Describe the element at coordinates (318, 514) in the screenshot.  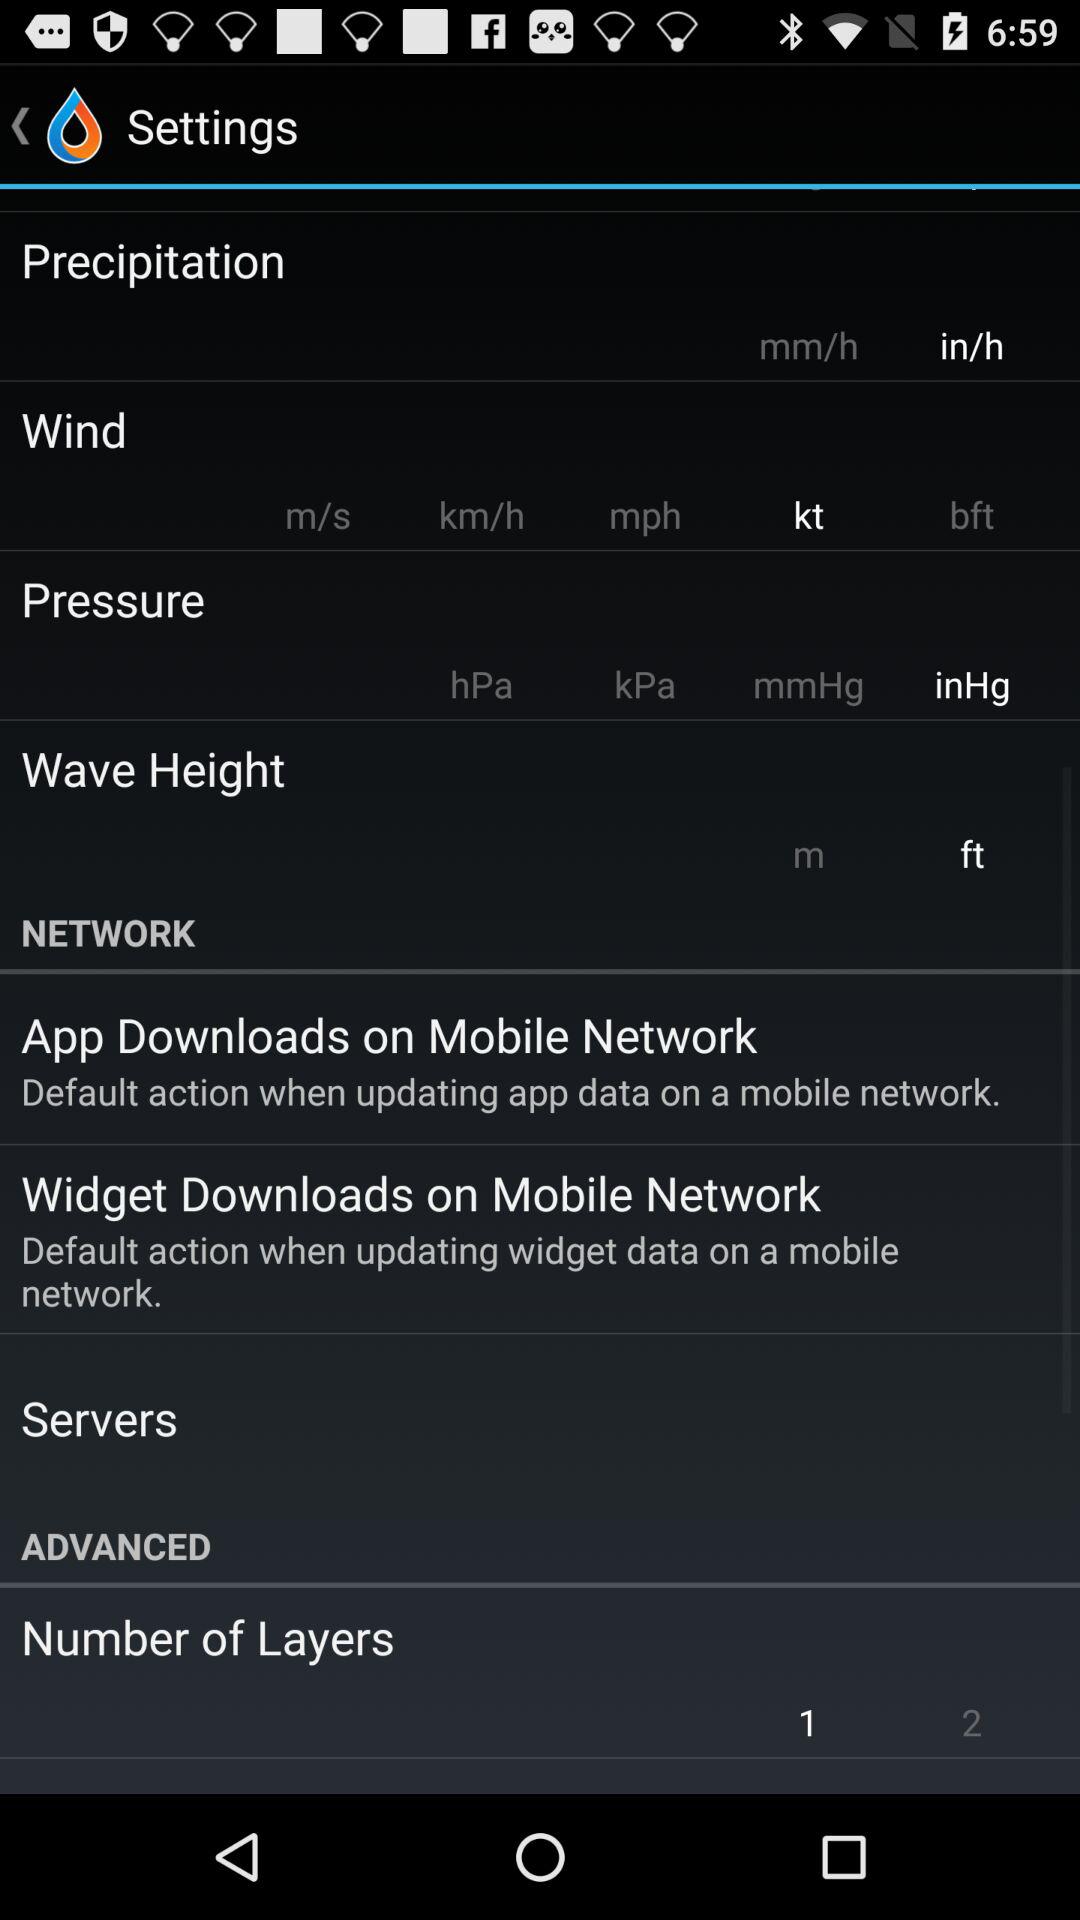
I see `choose m/s` at that location.